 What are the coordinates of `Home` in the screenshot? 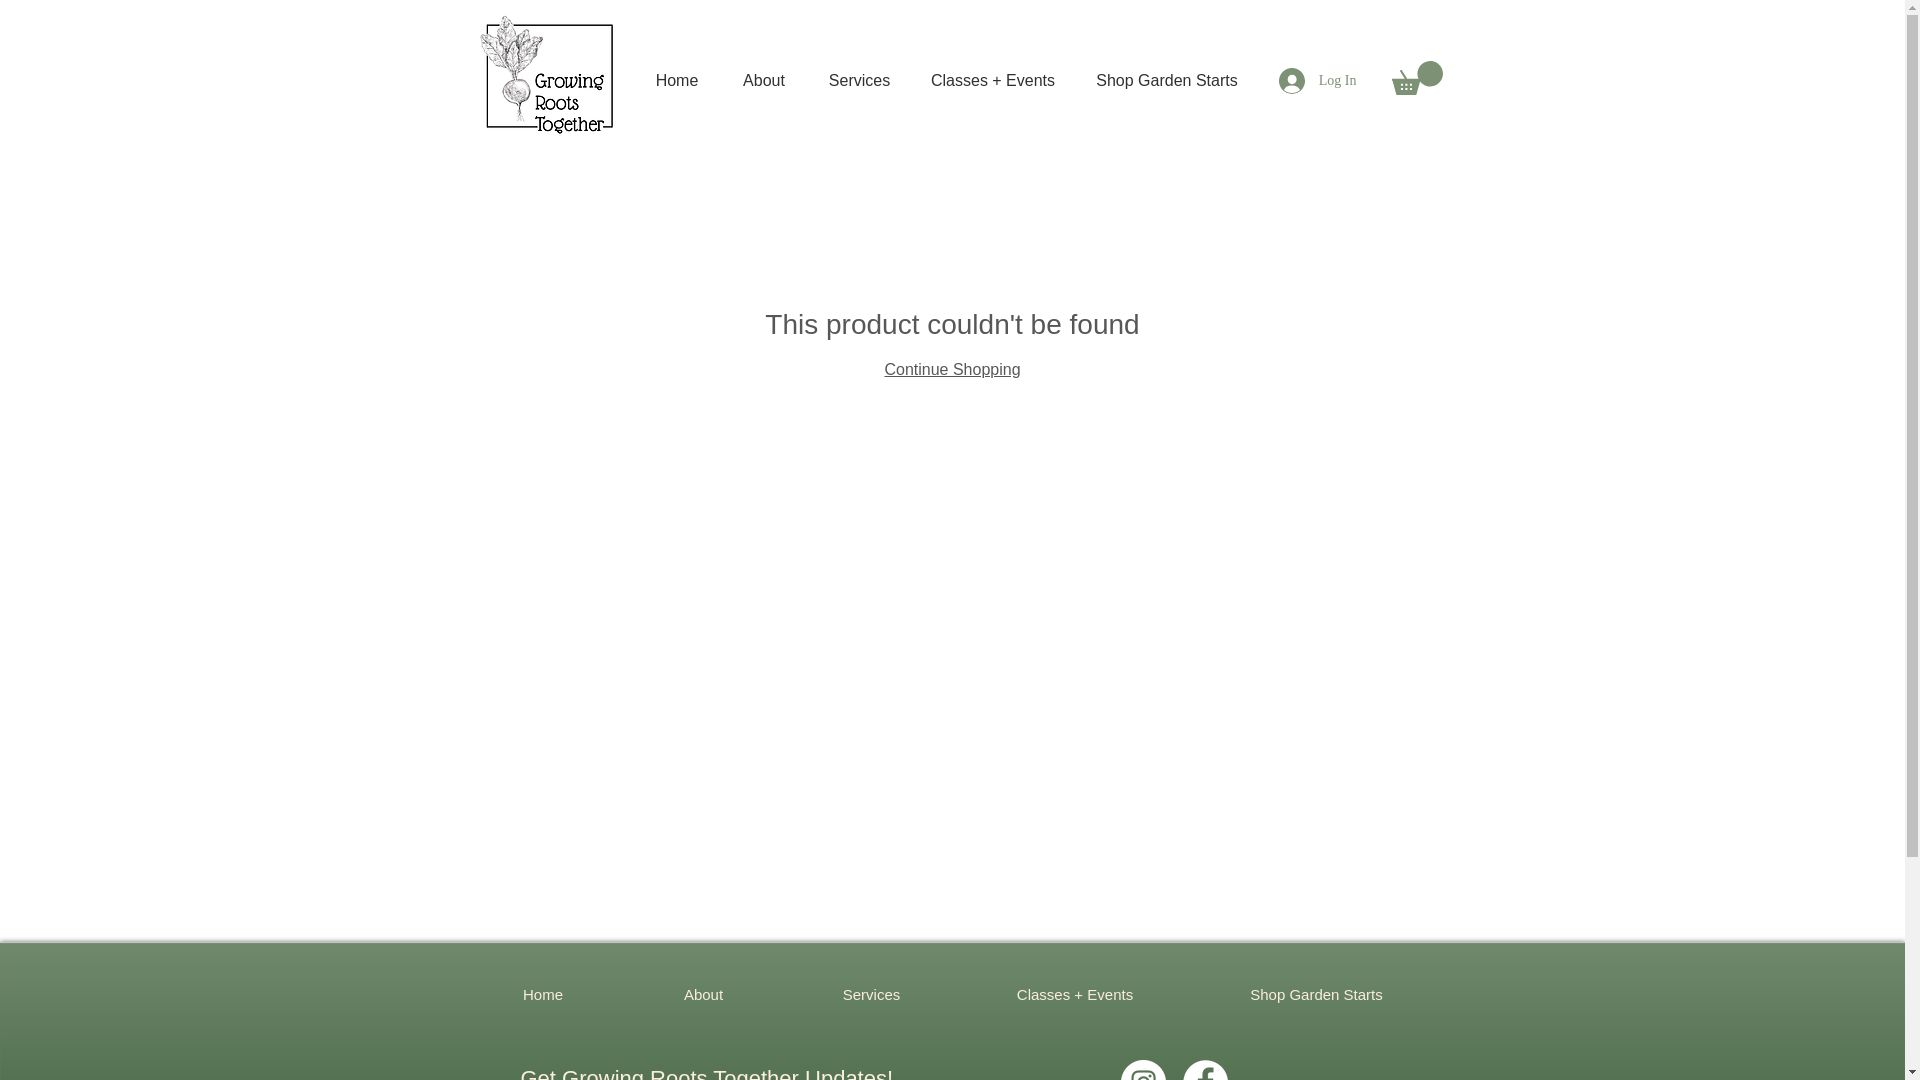 It's located at (677, 80).